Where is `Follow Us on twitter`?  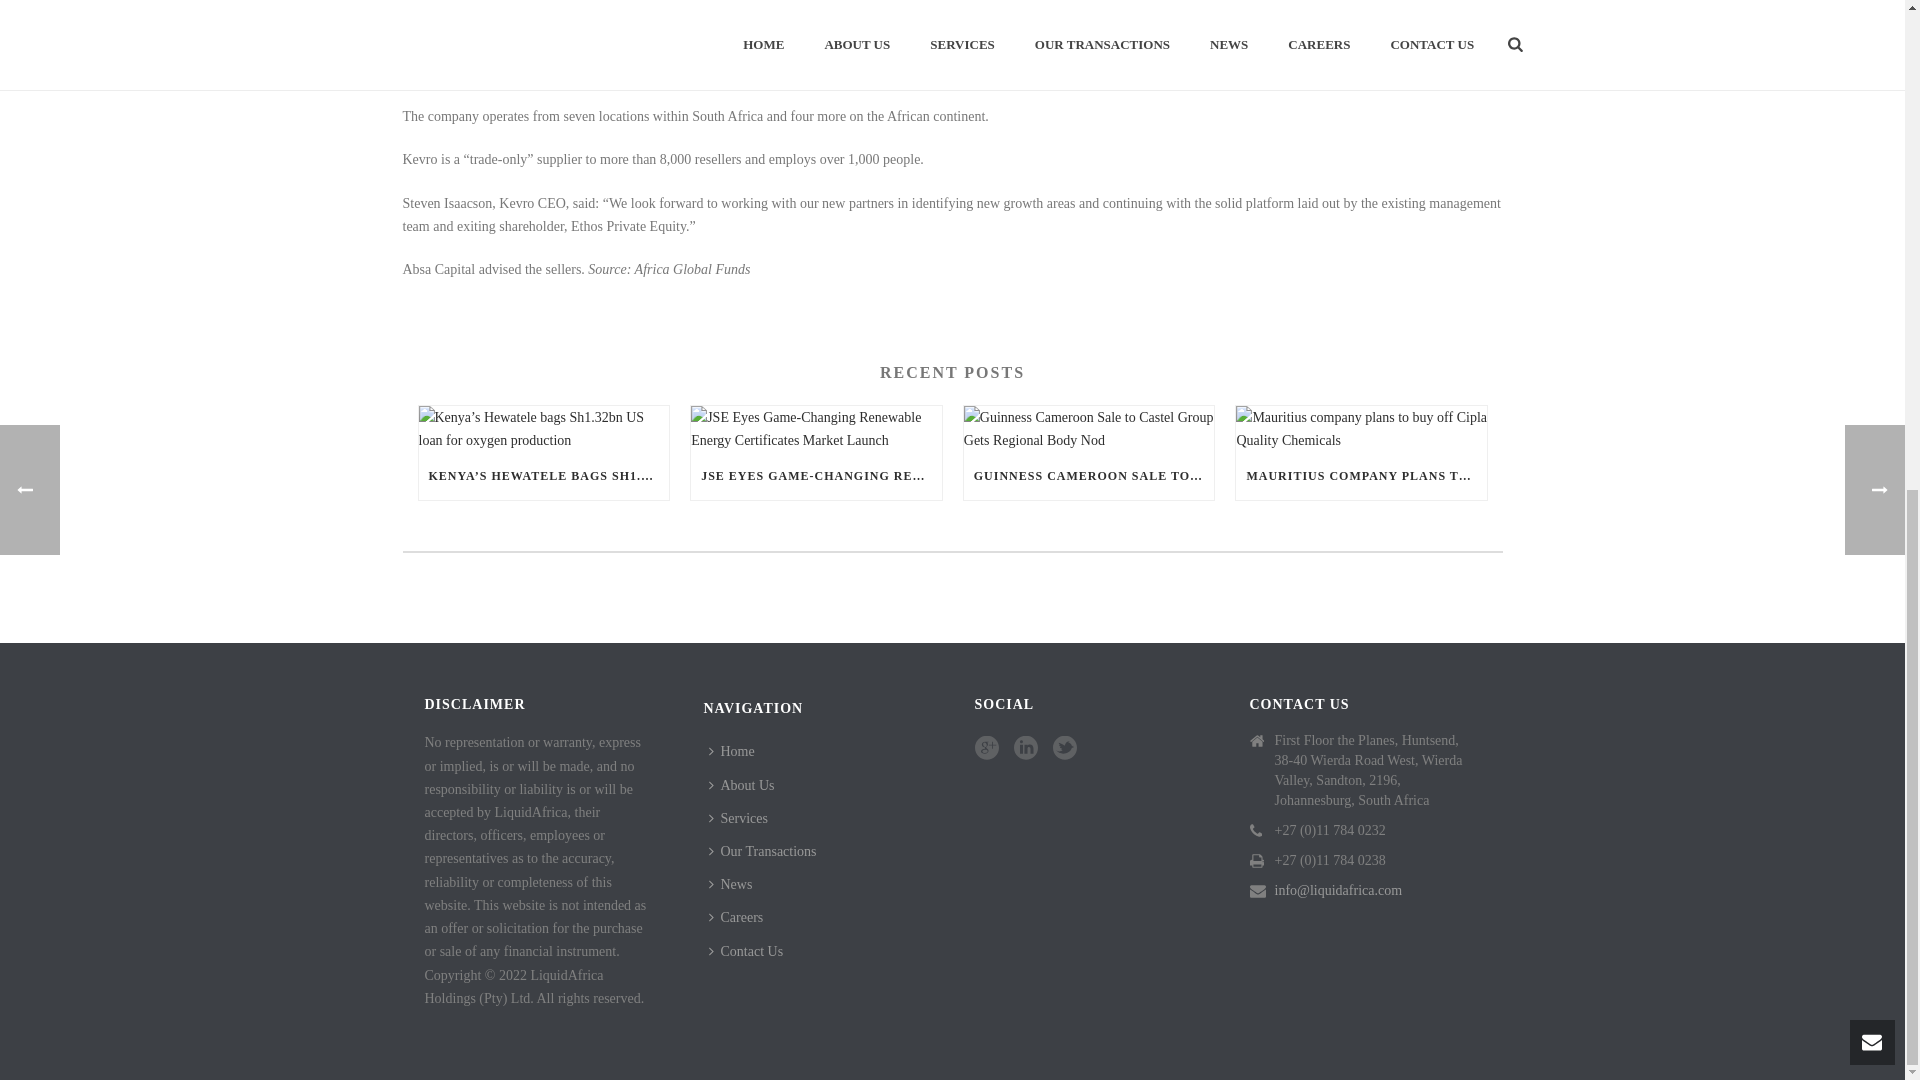 Follow Us on twitter is located at coordinates (1064, 748).